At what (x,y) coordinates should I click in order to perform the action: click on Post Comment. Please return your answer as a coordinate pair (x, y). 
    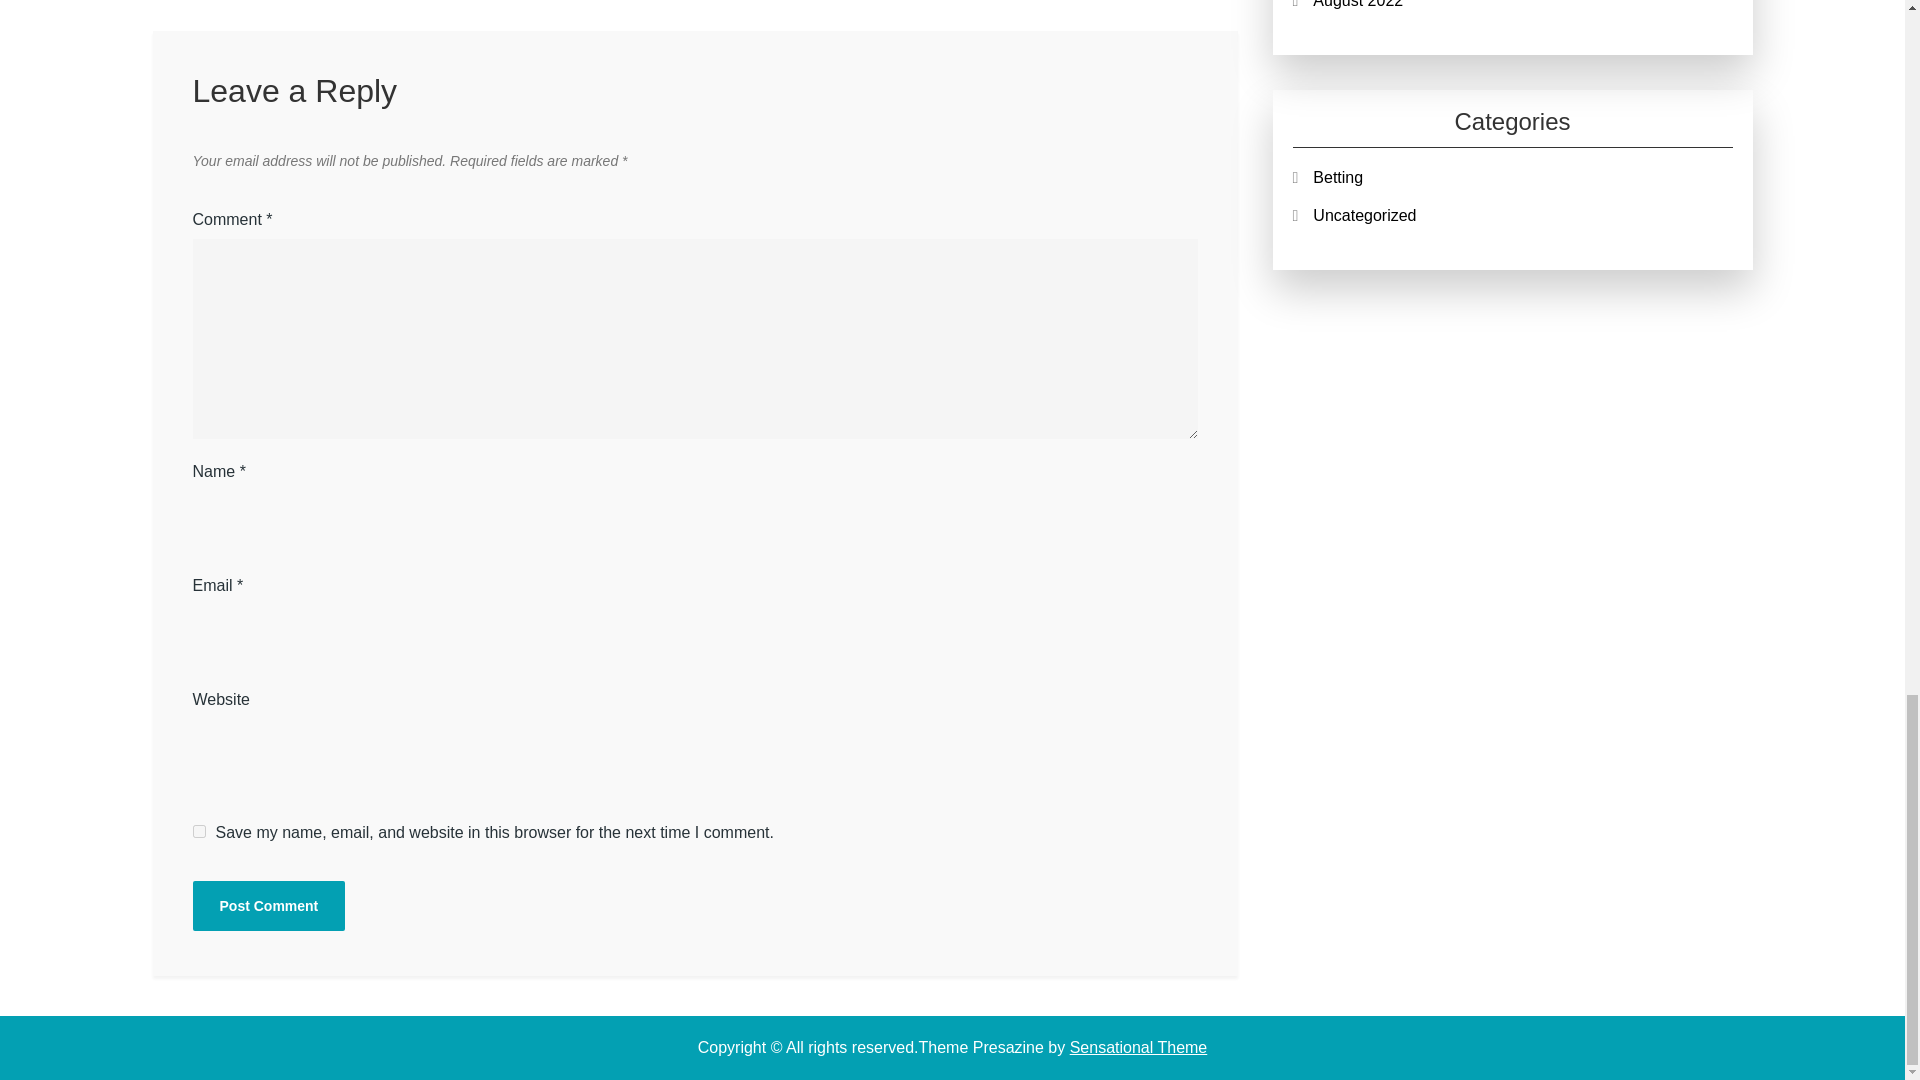
    Looking at the image, I should click on (268, 906).